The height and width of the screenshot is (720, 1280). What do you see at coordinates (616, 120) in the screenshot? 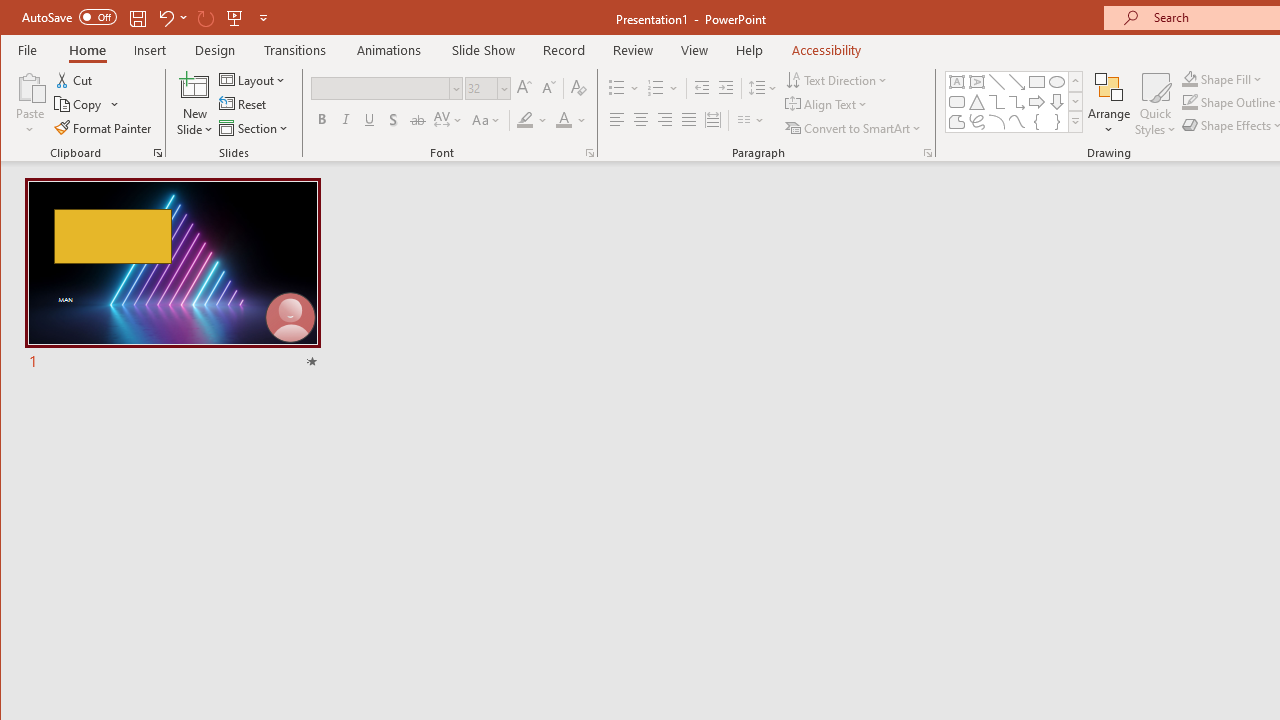
I see `Align Left` at bounding box center [616, 120].